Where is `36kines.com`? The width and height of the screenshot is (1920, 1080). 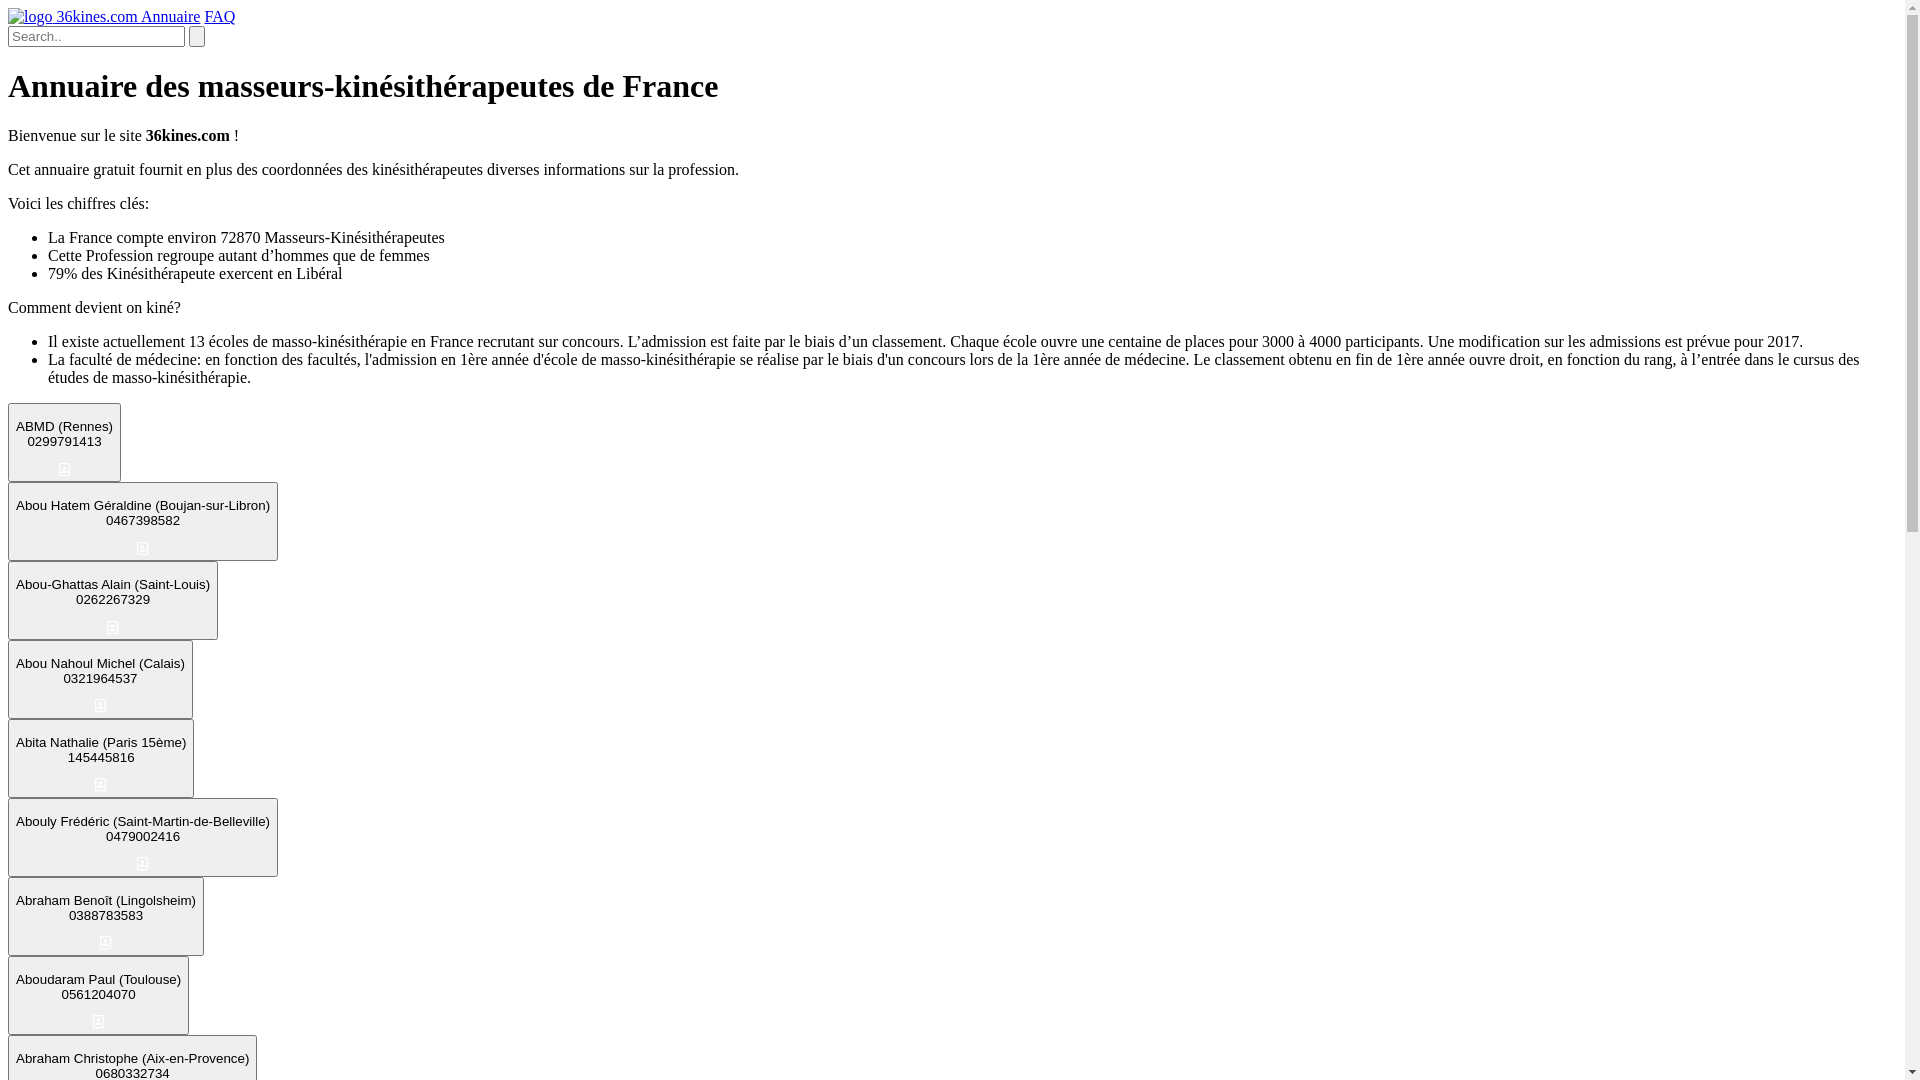
36kines.com is located at coordinates (74, 16).